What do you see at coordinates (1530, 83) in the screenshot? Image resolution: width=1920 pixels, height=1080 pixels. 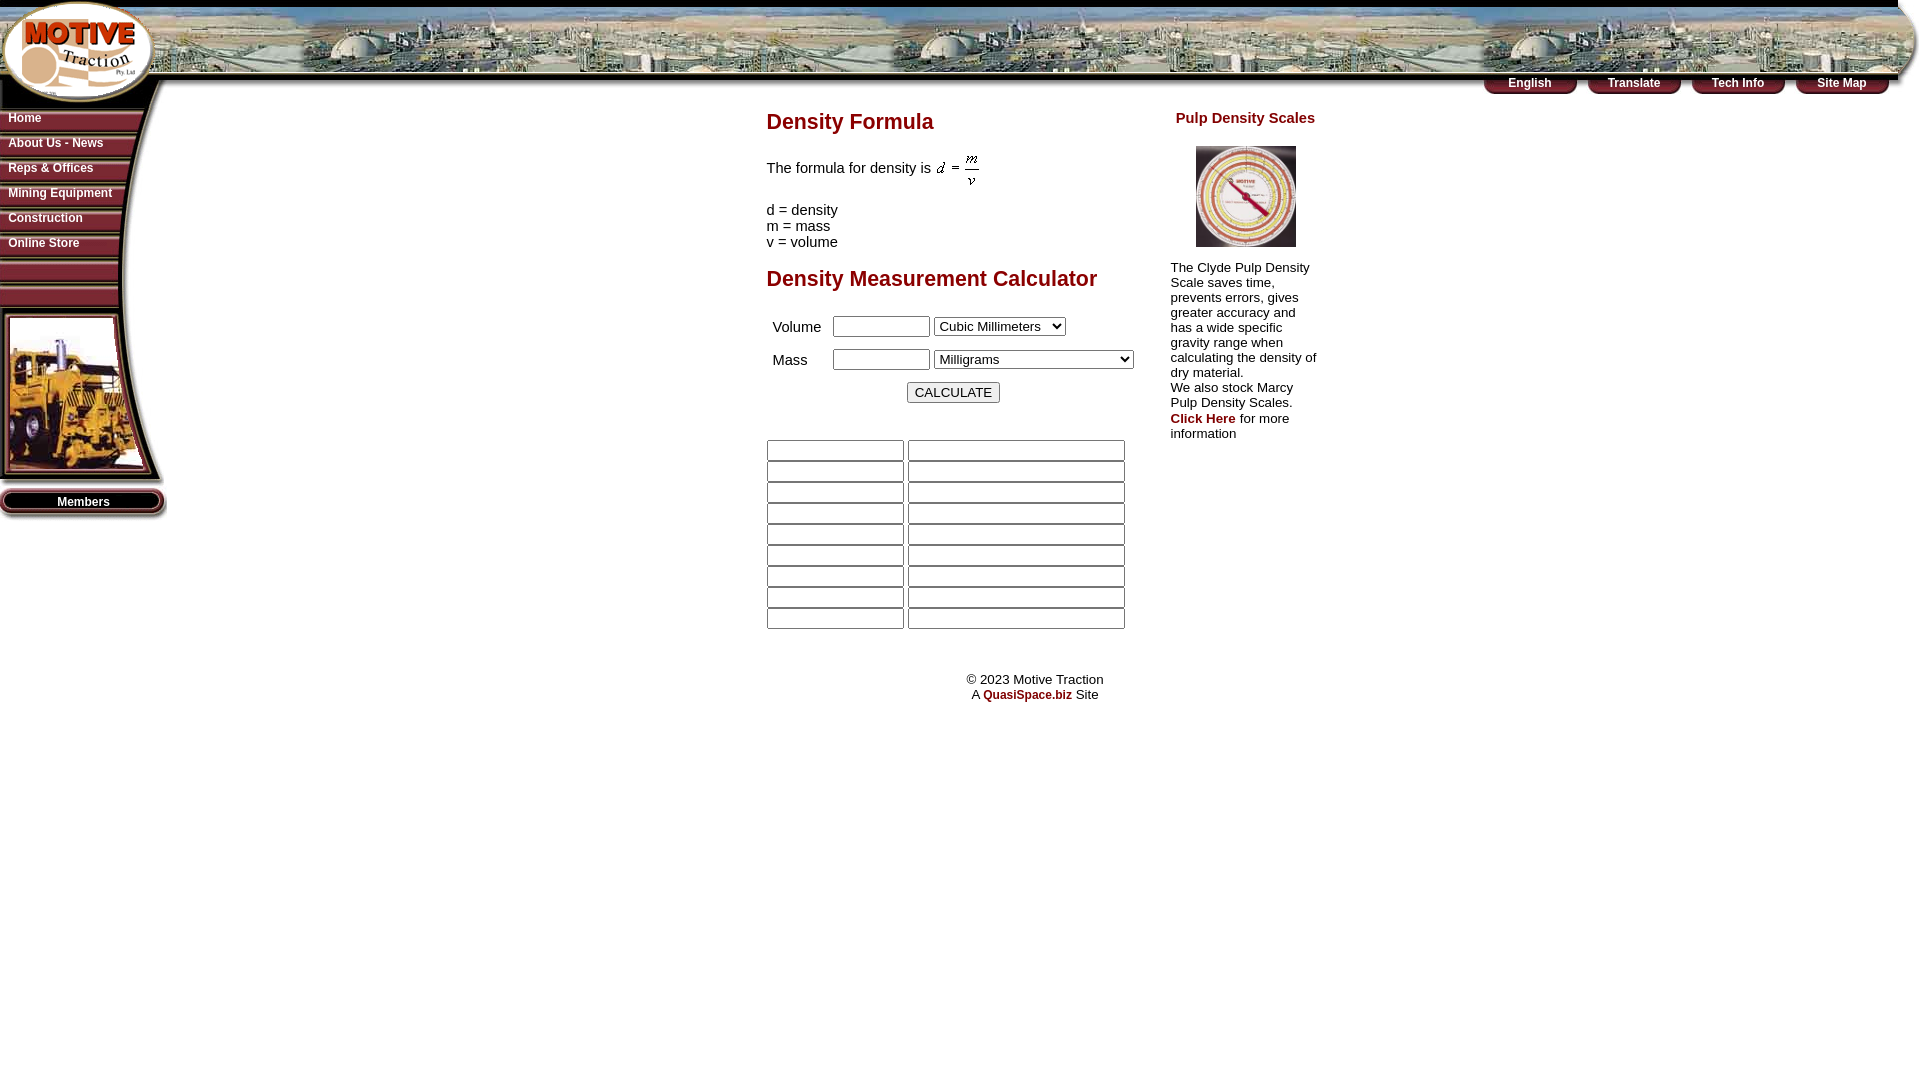 I see `English` at bounding box center [1530, 83].